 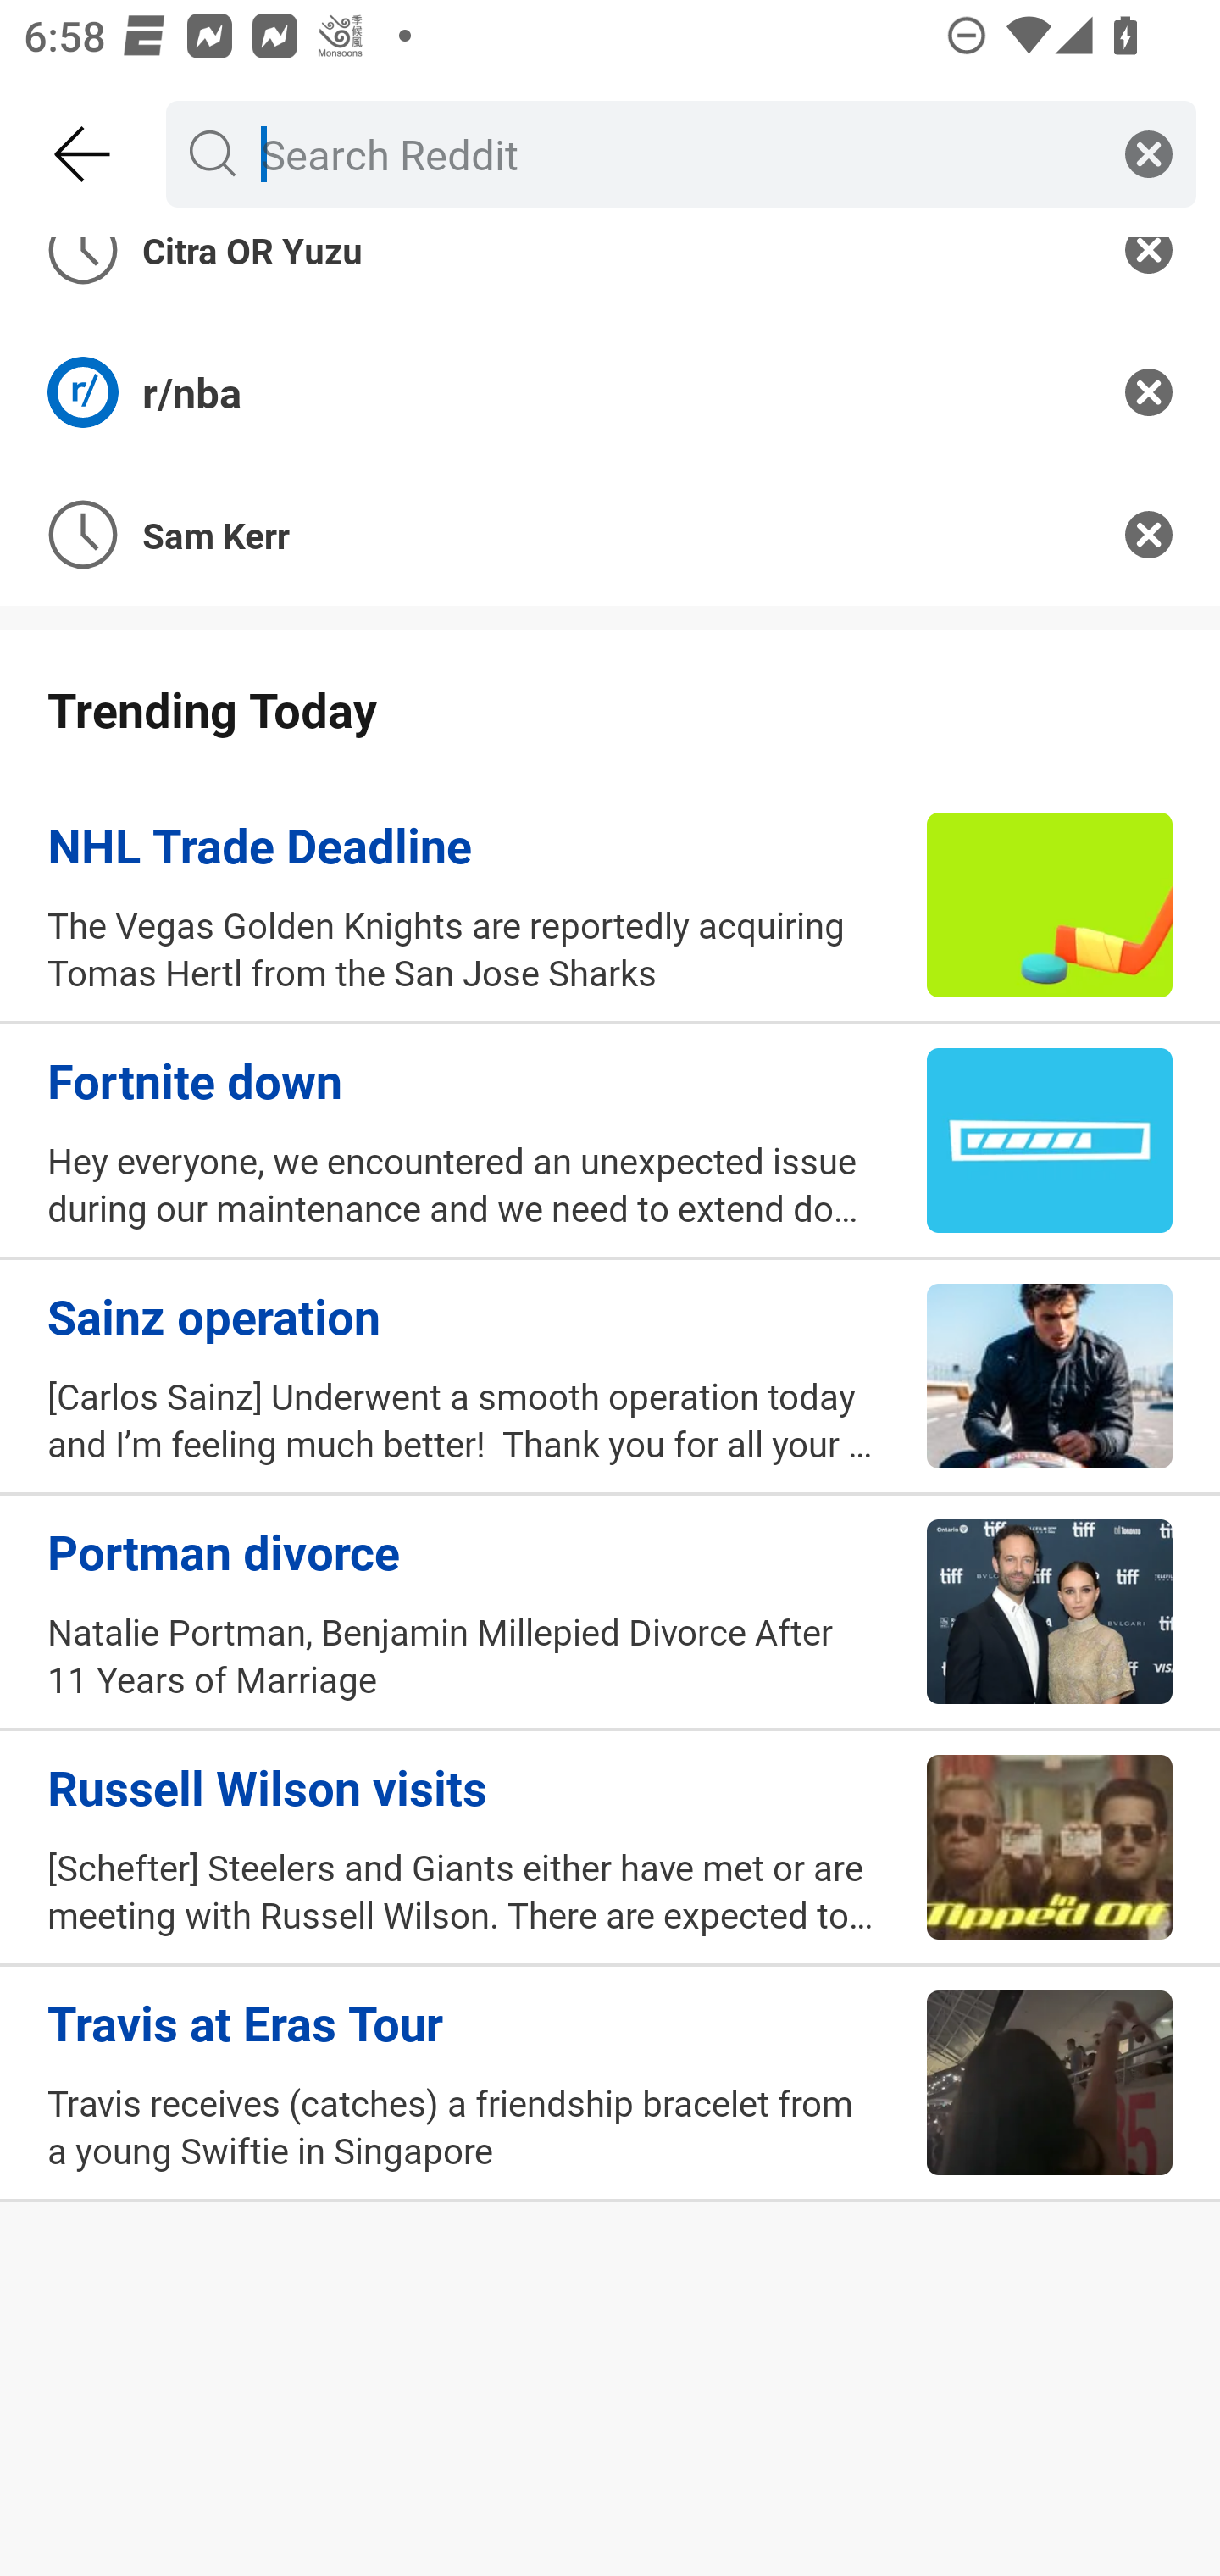 What do you see at coordinates (610, 280) in the screenshot?
I see `Citra OR Yuzu Recent search: Citra OR Yuzu Remove` at bounding box center [610, 280].